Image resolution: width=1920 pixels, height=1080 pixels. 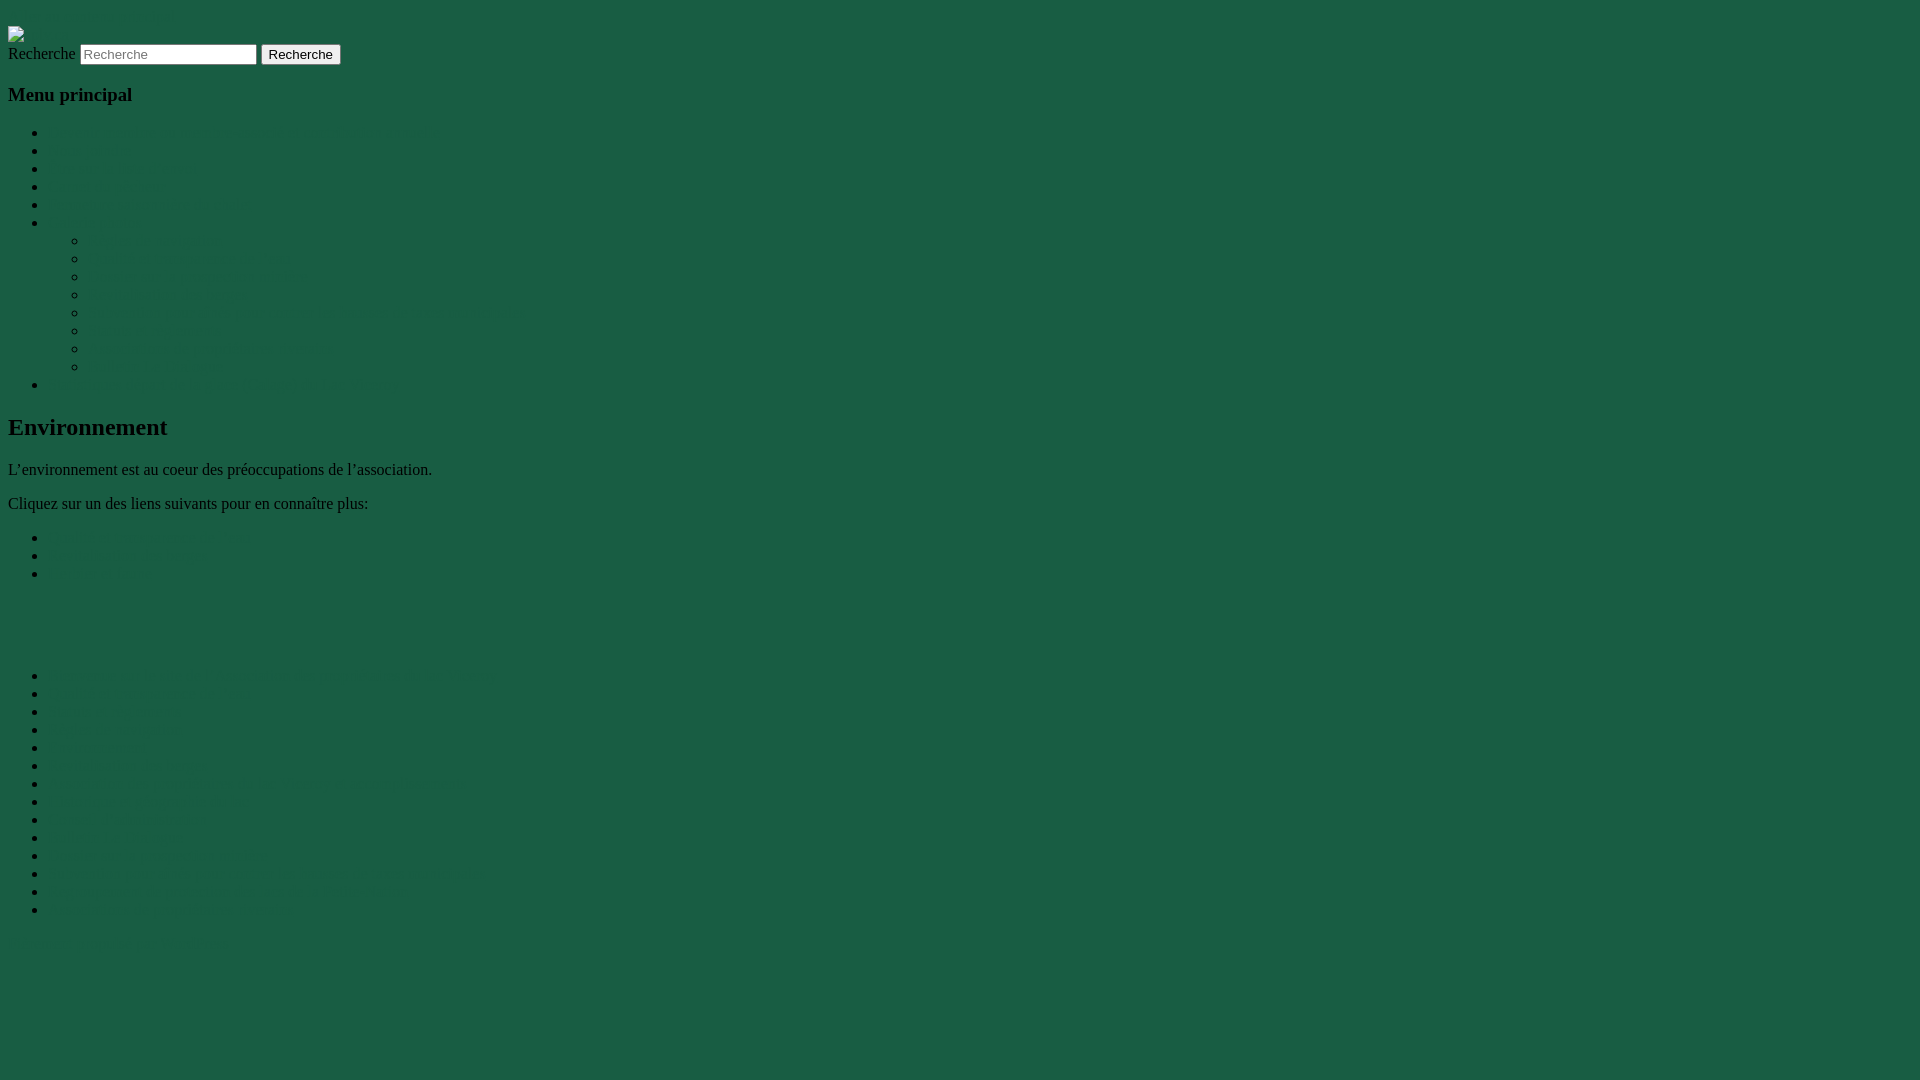 I want to click on Regroupement de protection des lacs de la Petite-Nation, so click(x=228, y=891).